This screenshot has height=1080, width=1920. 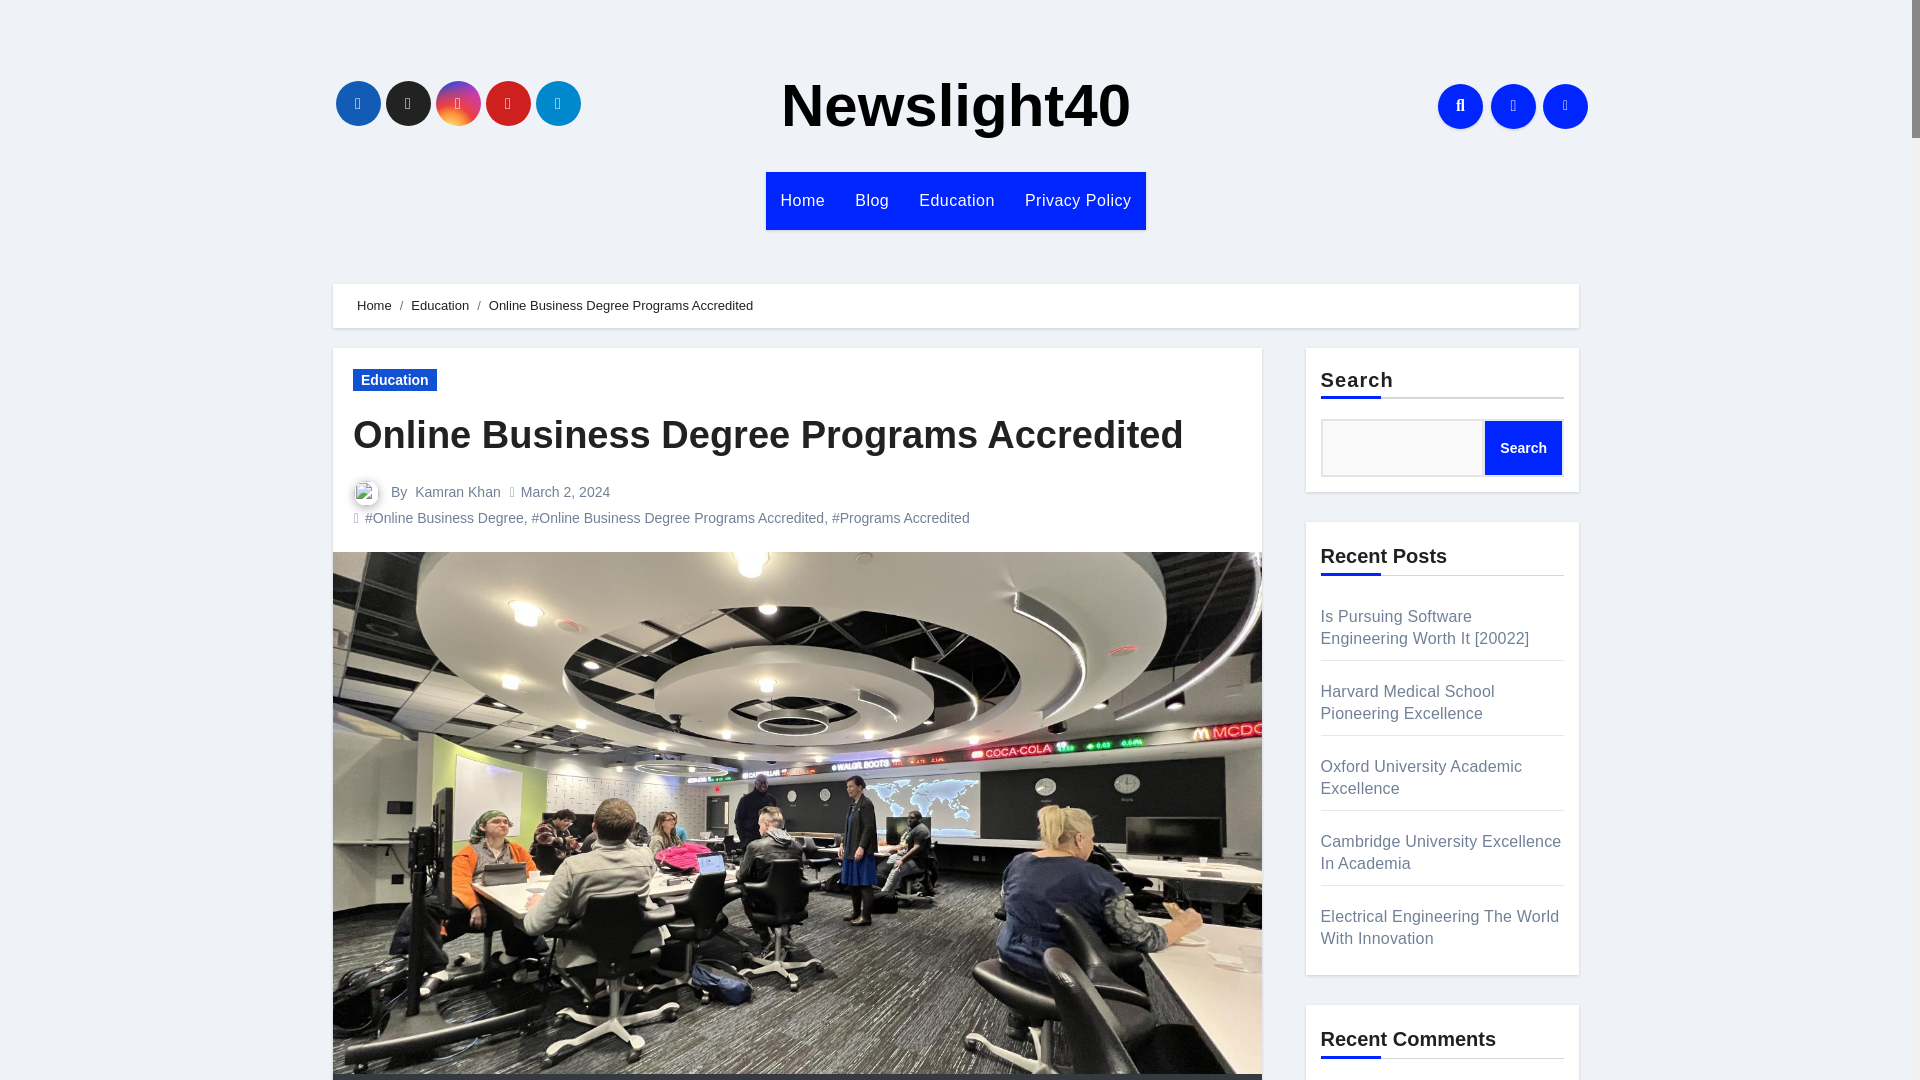 I want to click on Blog, so click(x=872, y=200).